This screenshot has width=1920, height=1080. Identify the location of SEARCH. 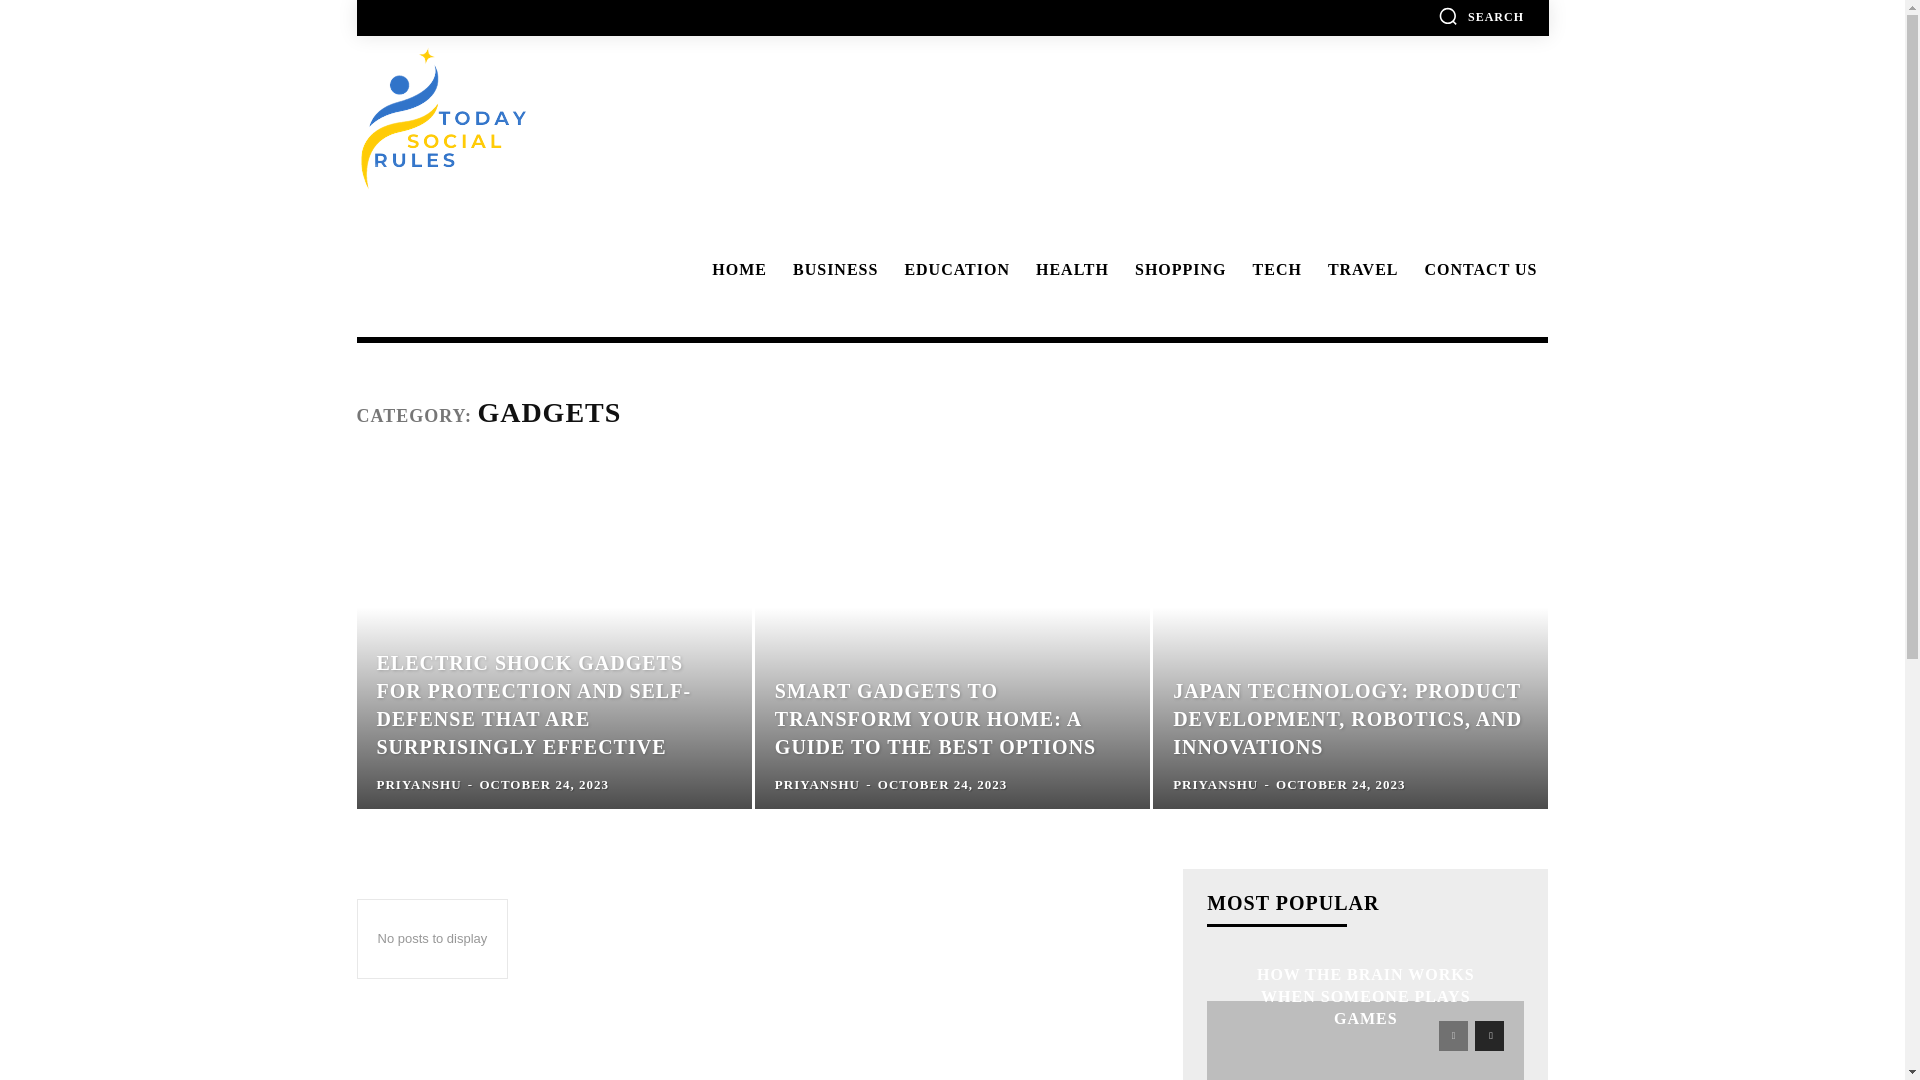
(1481, 16).